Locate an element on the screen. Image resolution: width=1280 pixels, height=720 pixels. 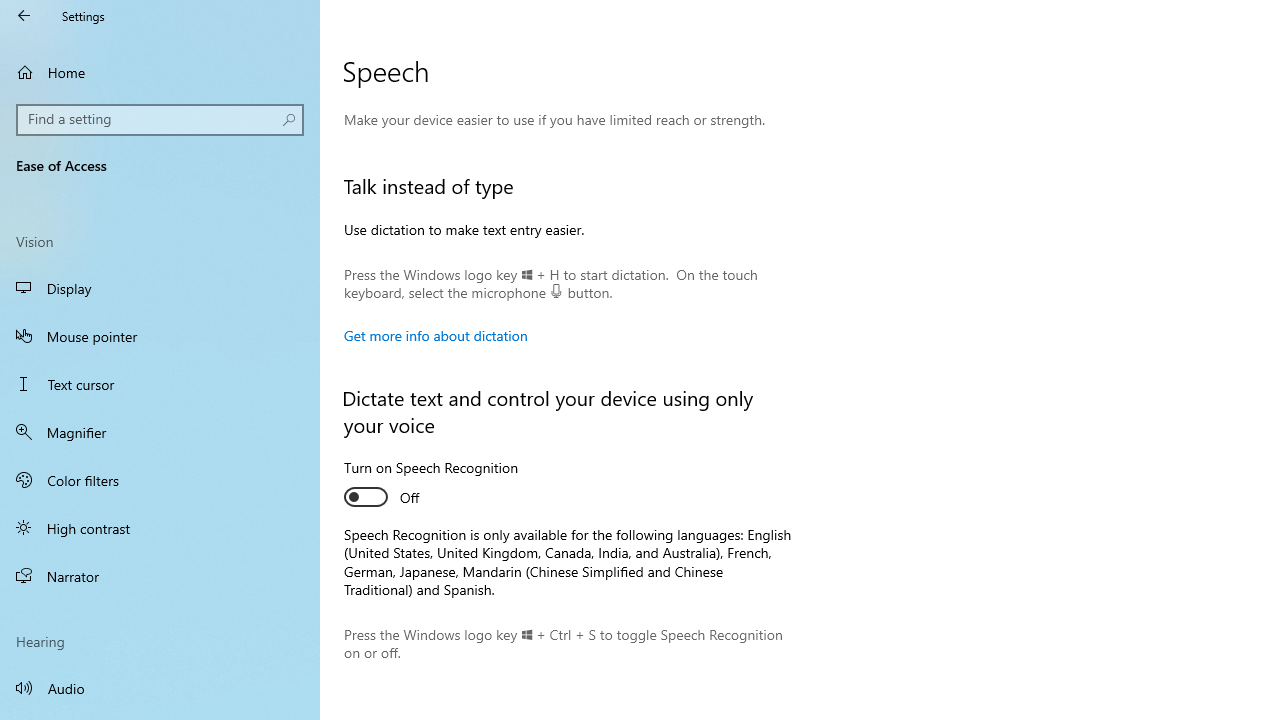
Mouse pointer is located at coordinates (160, 336).